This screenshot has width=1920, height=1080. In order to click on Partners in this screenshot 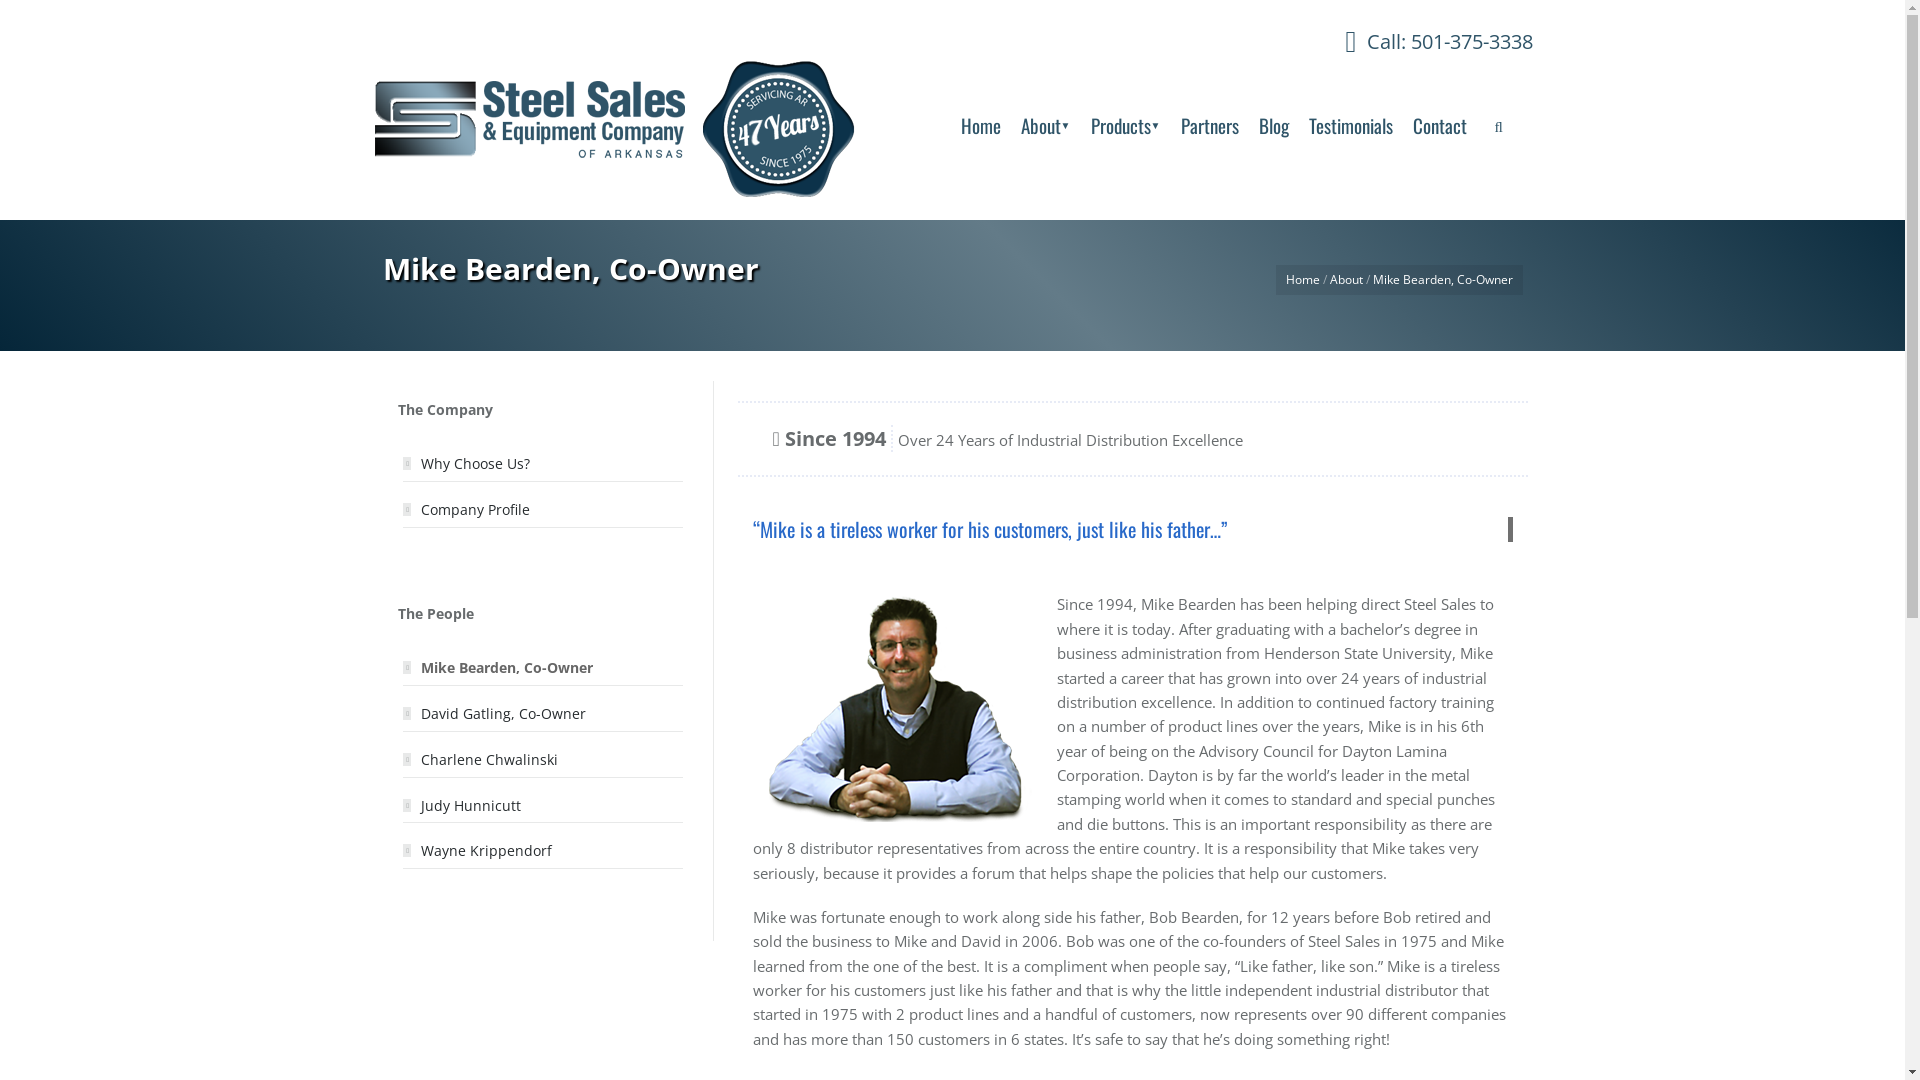, I will do `click(1209, 124)`.